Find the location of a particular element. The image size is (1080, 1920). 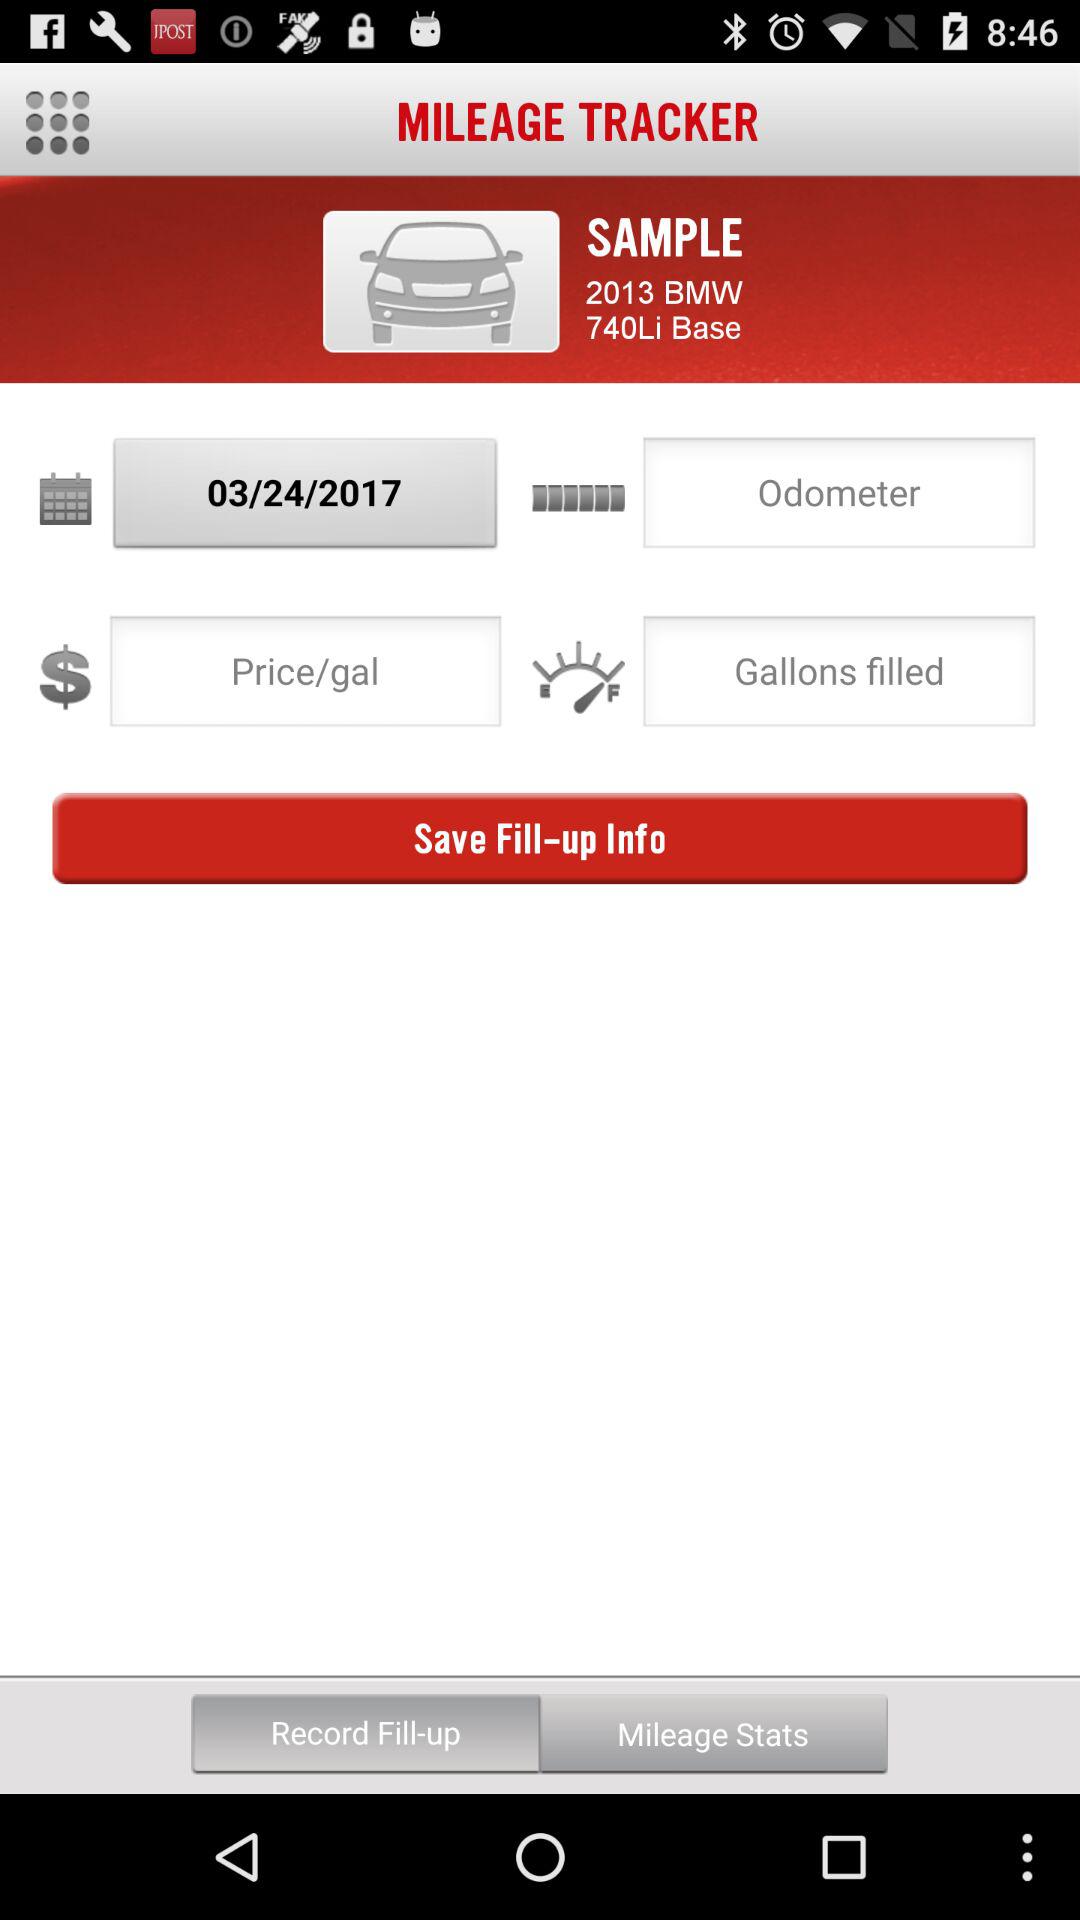

tap the button to the right of record fill-up icon is located at coordinates (713, 1734).